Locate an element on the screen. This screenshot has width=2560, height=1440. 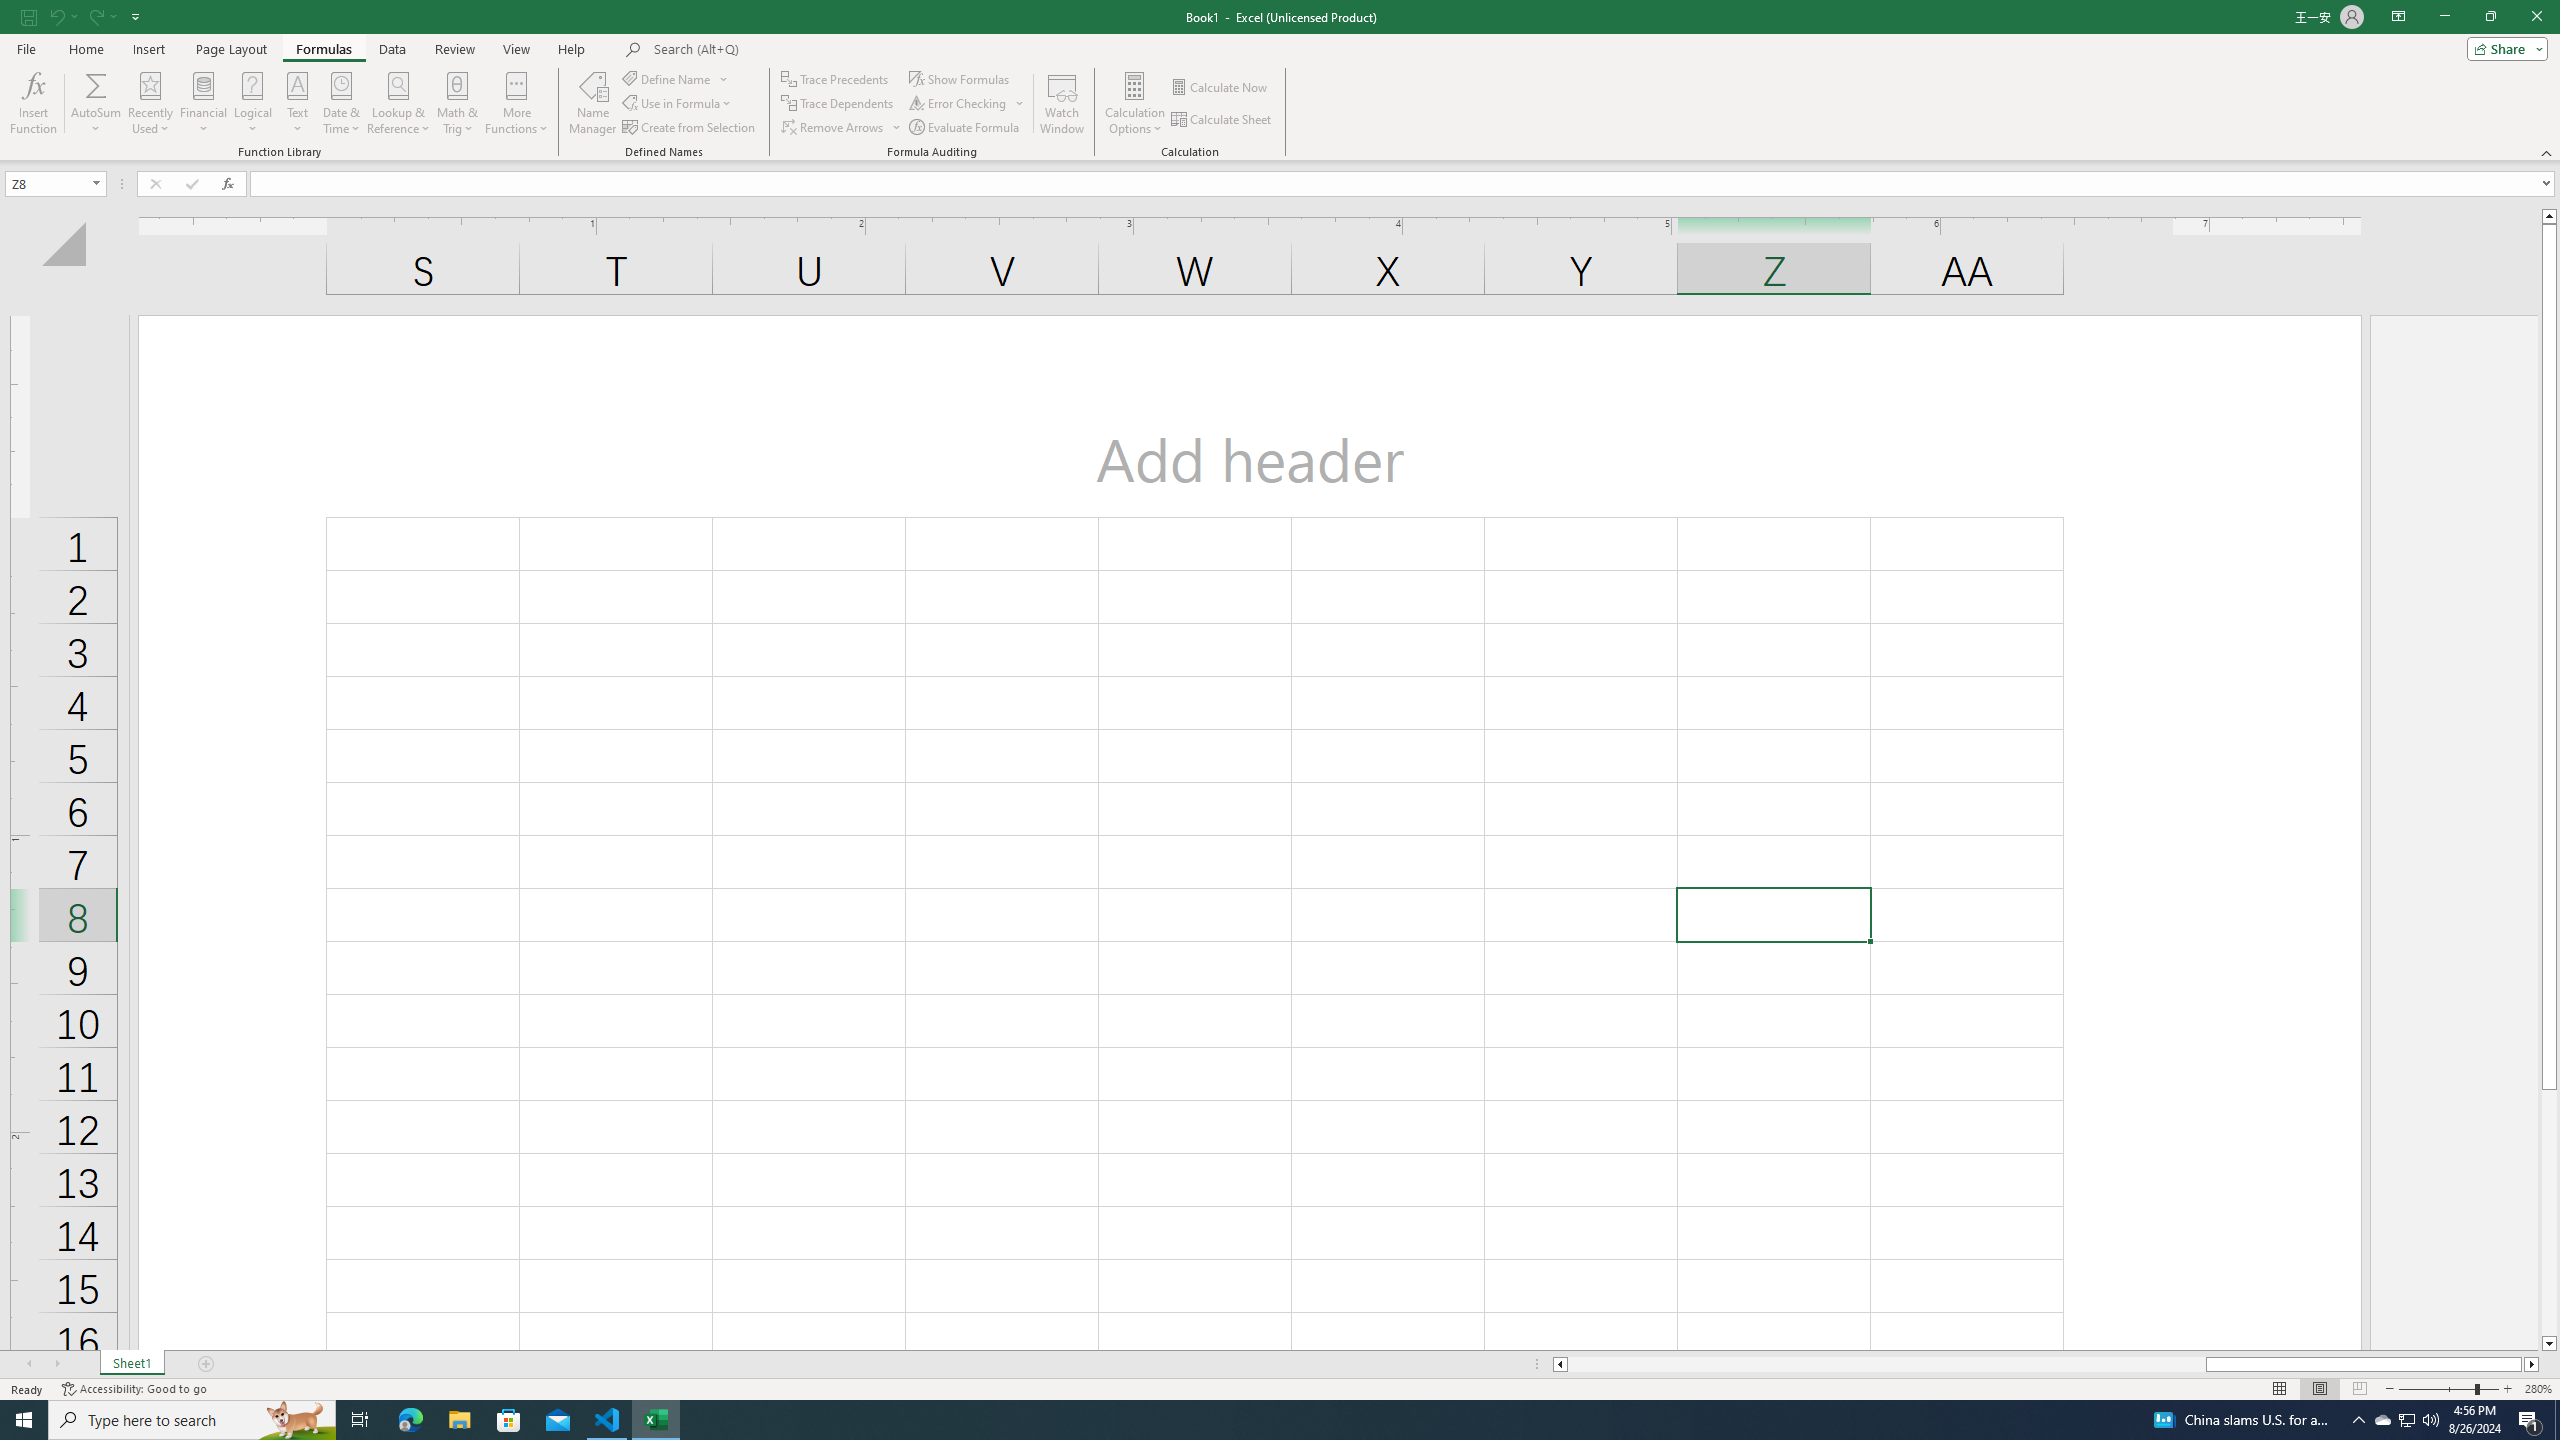
Name Manager is located at coordinates (592, 103).